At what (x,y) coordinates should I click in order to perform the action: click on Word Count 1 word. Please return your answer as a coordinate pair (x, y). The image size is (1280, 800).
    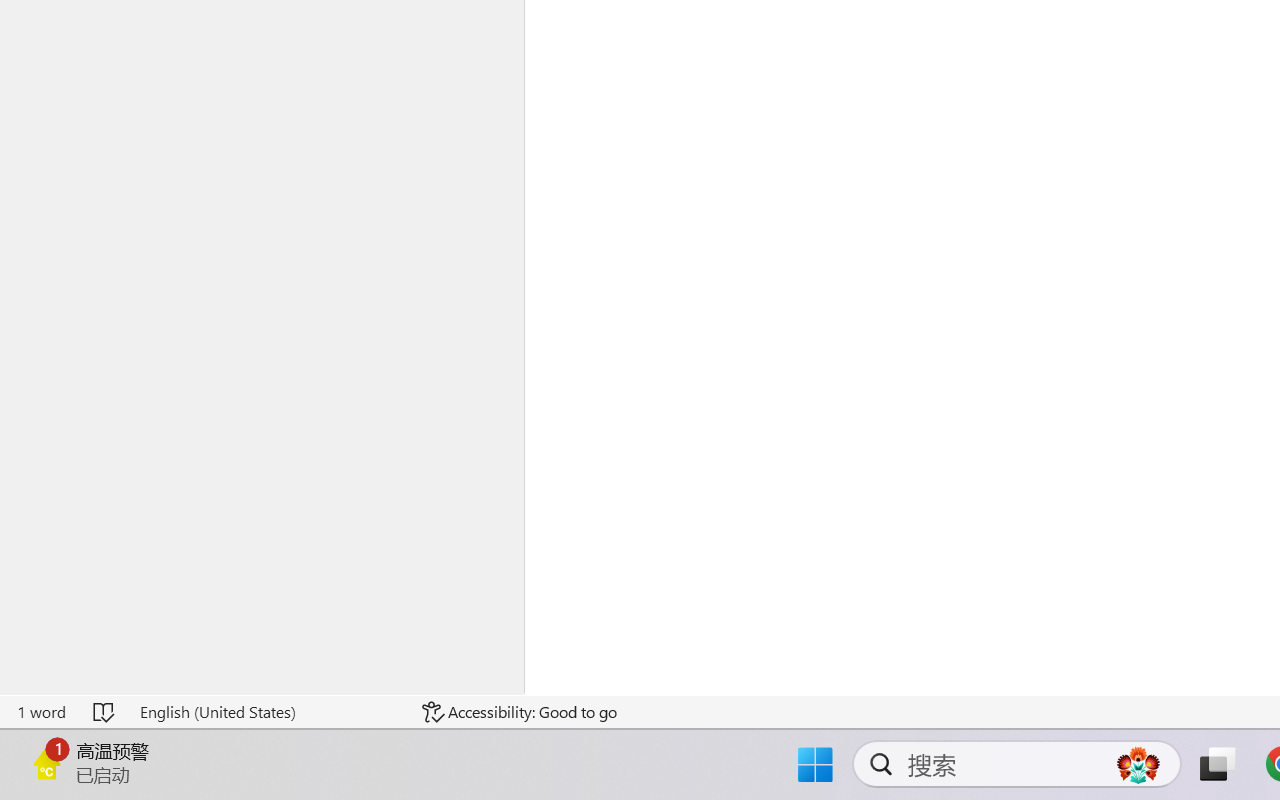
    Looking at the image, I should click on (41, 712).